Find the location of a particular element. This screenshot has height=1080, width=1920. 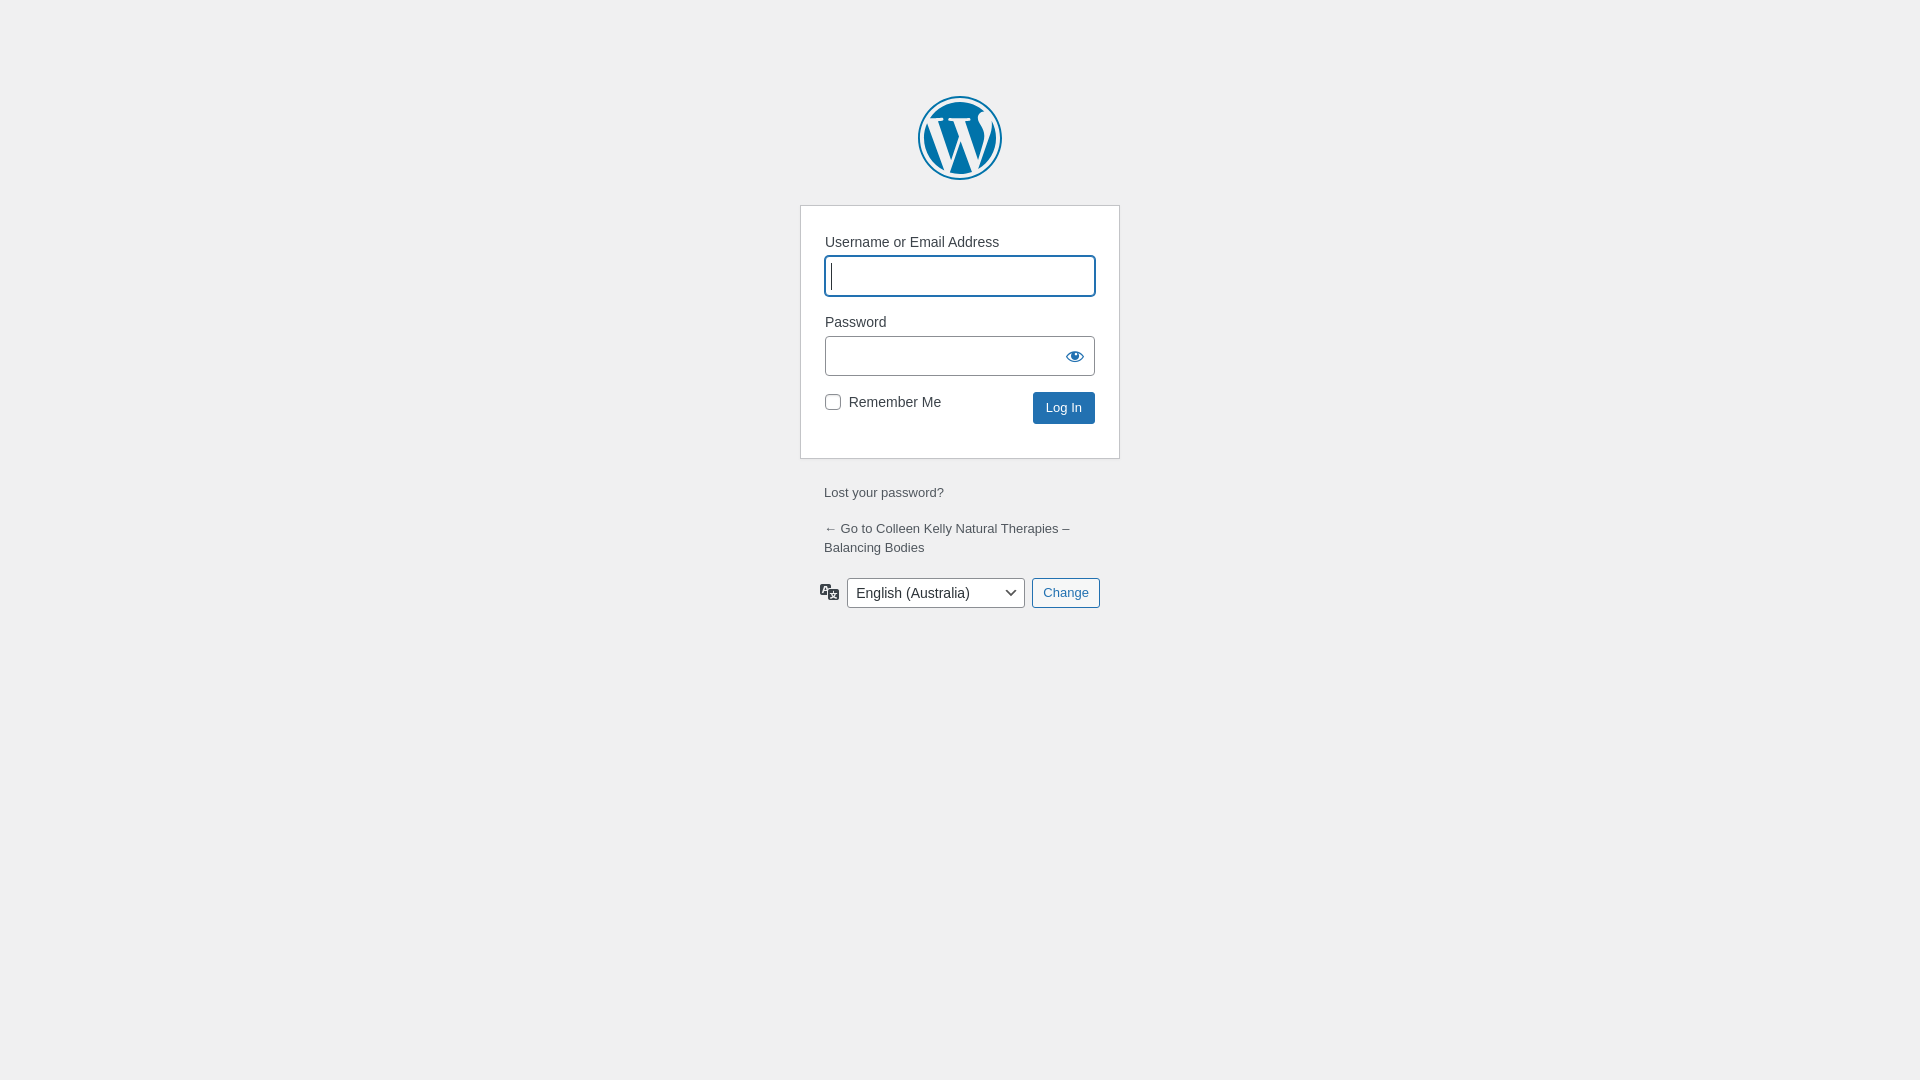

Change is located at coordinates (1066, 593).